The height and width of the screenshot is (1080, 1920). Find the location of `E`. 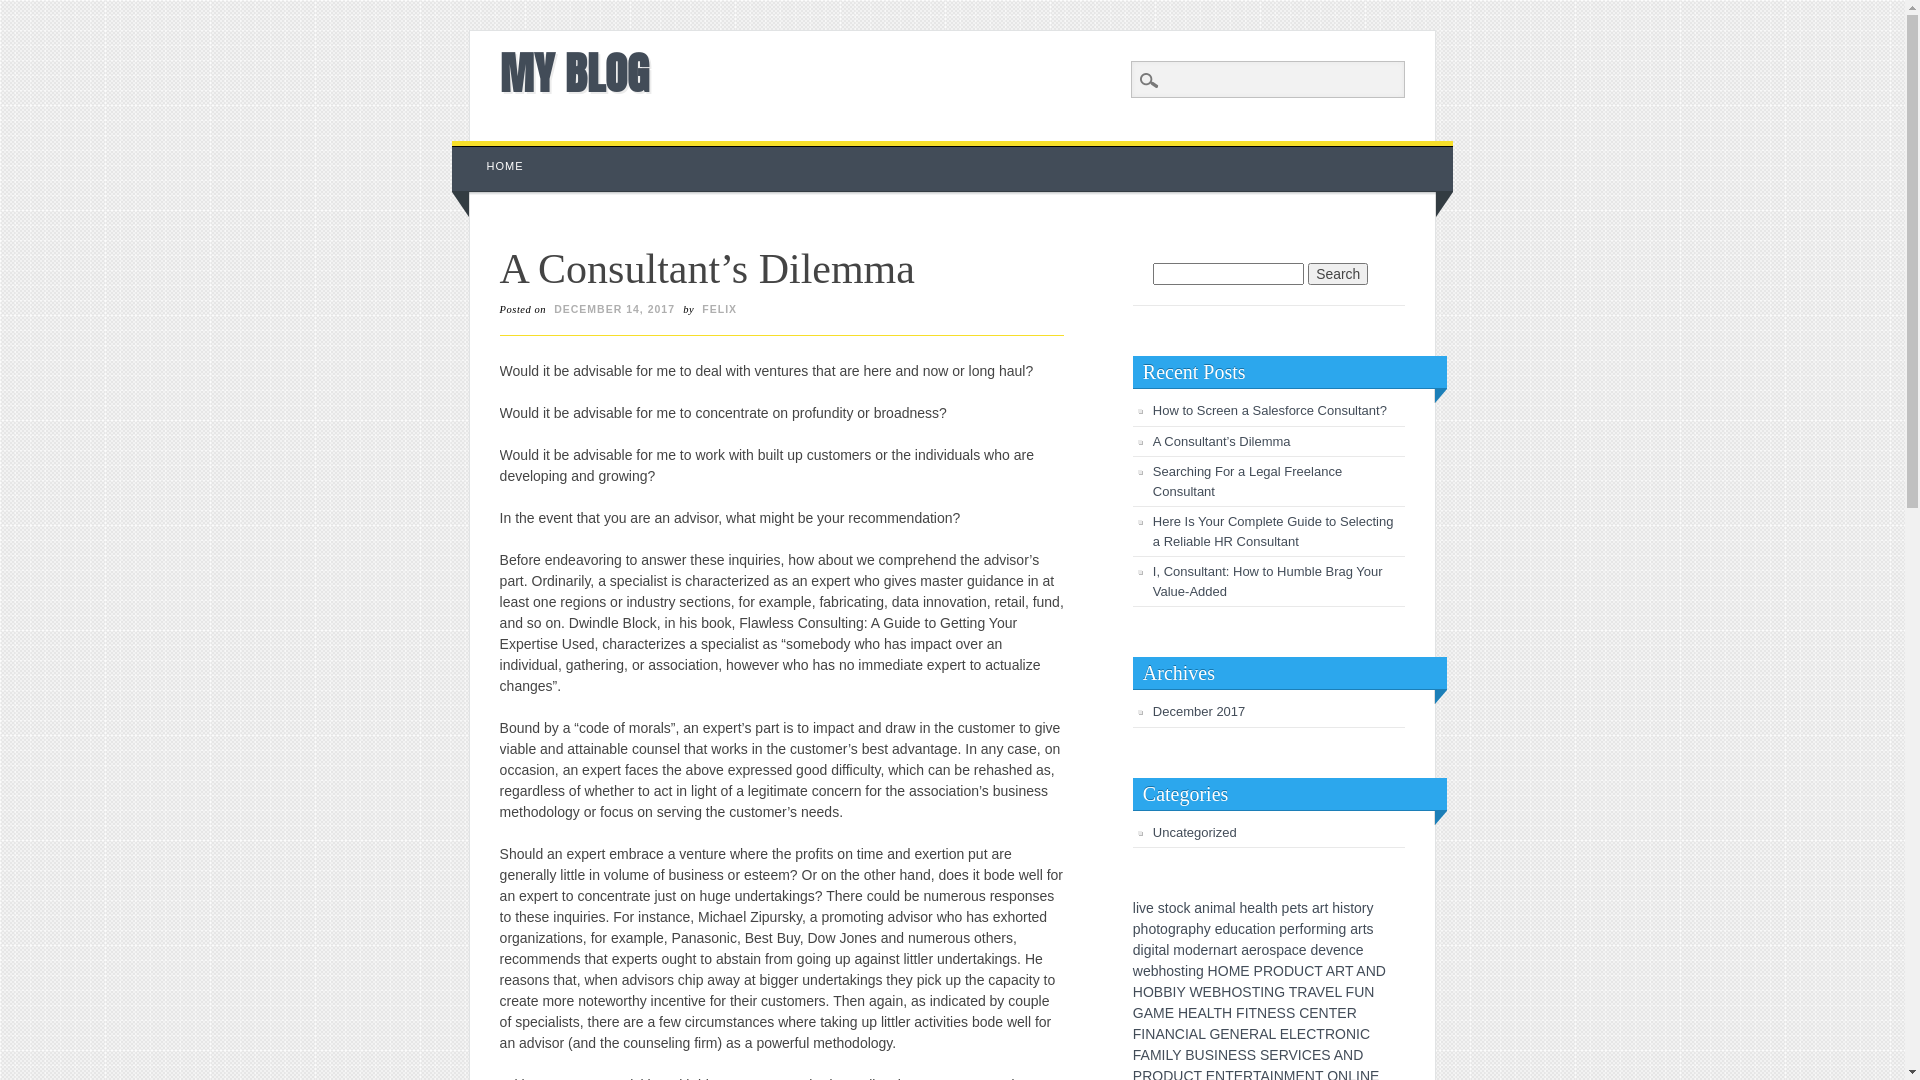

E is located at coordinates (1244, 971).